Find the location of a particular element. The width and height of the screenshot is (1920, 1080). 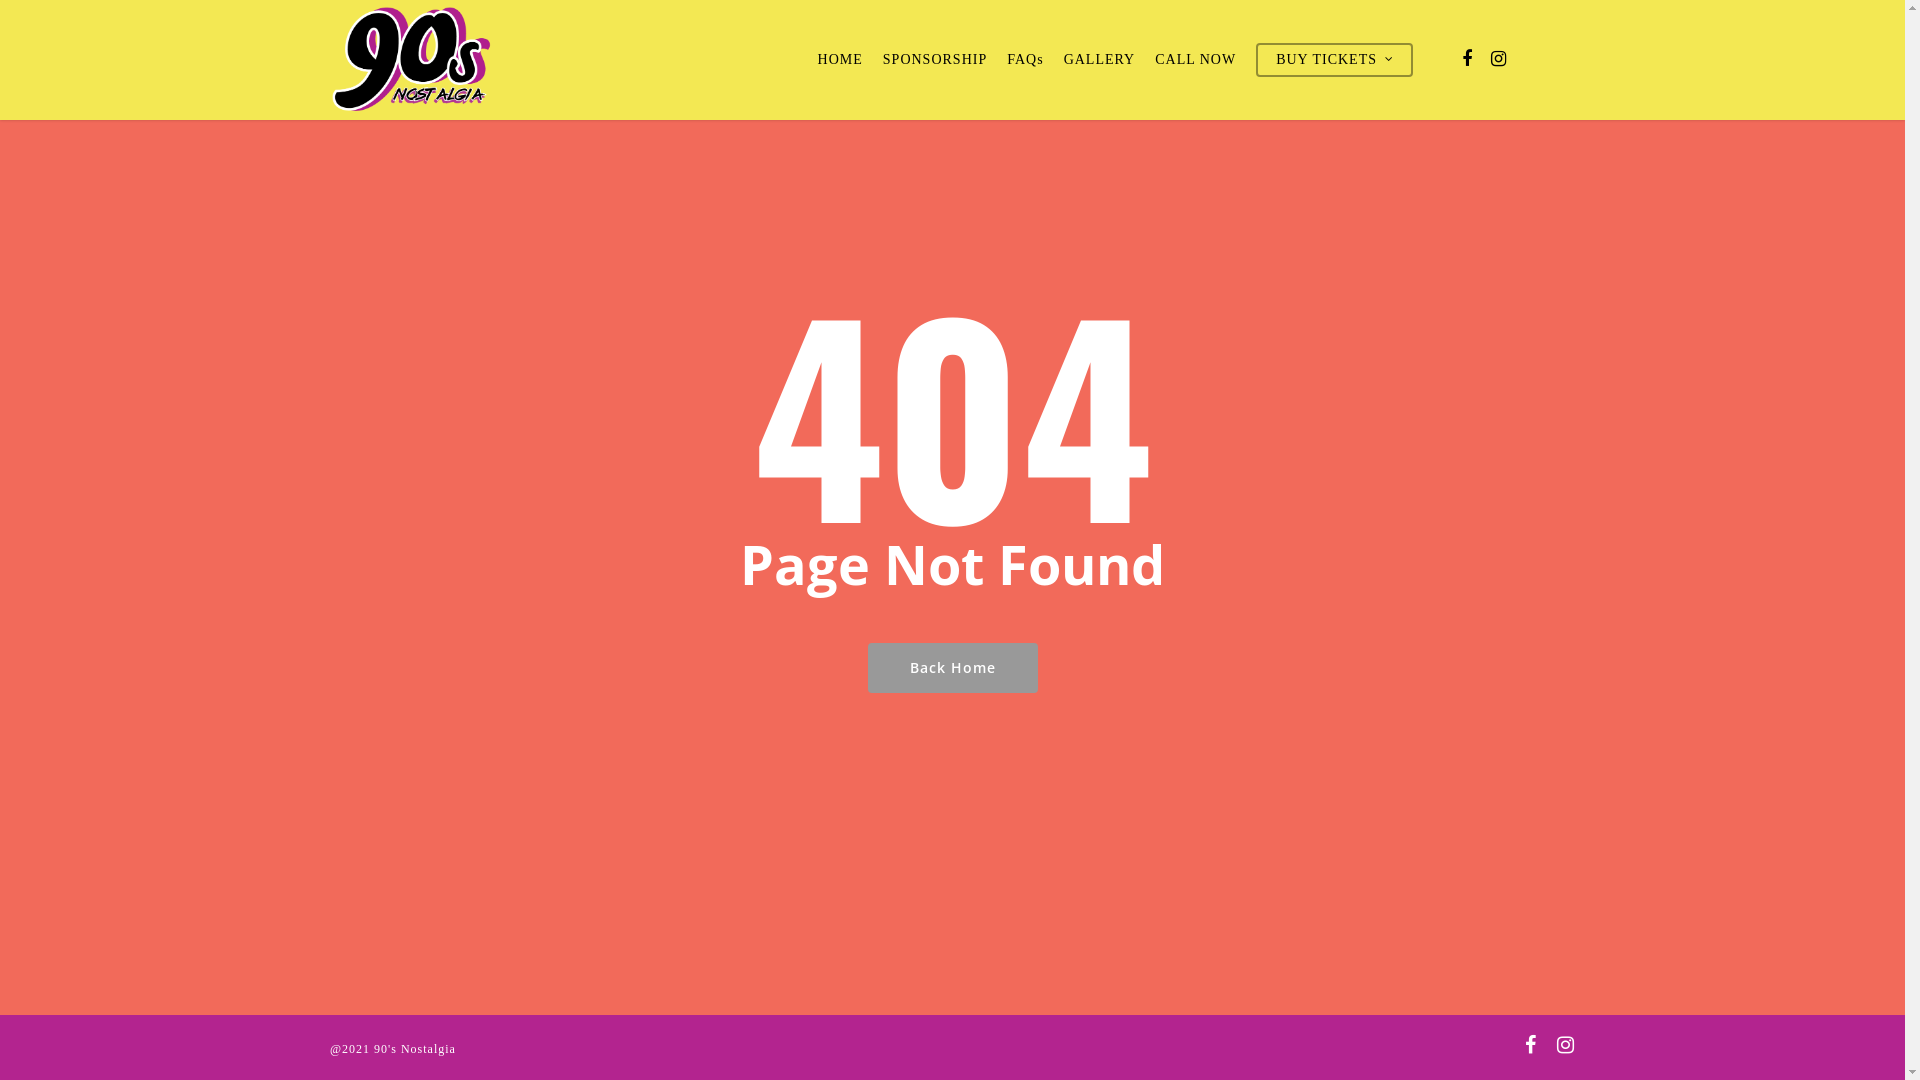

FAQs is located at coordinates (1025, 60).